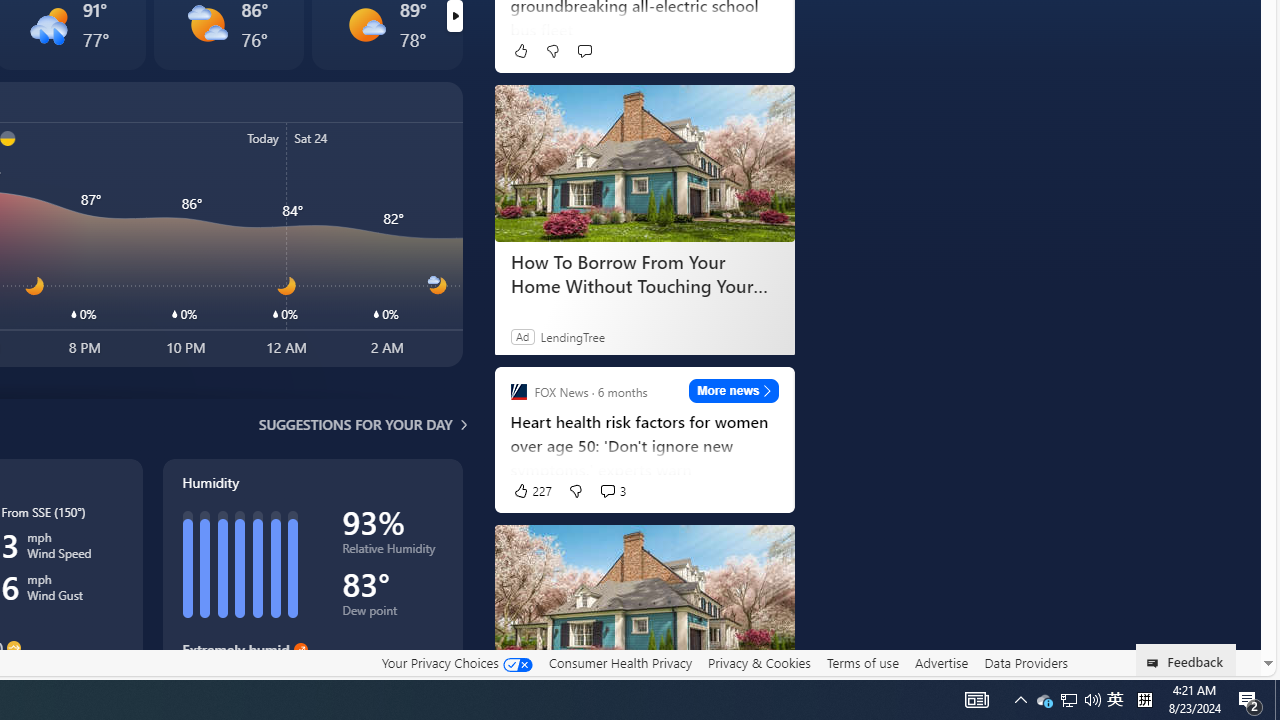 This screenshot has height=720, width=1280. I want to click on More news, so click(734, 390).